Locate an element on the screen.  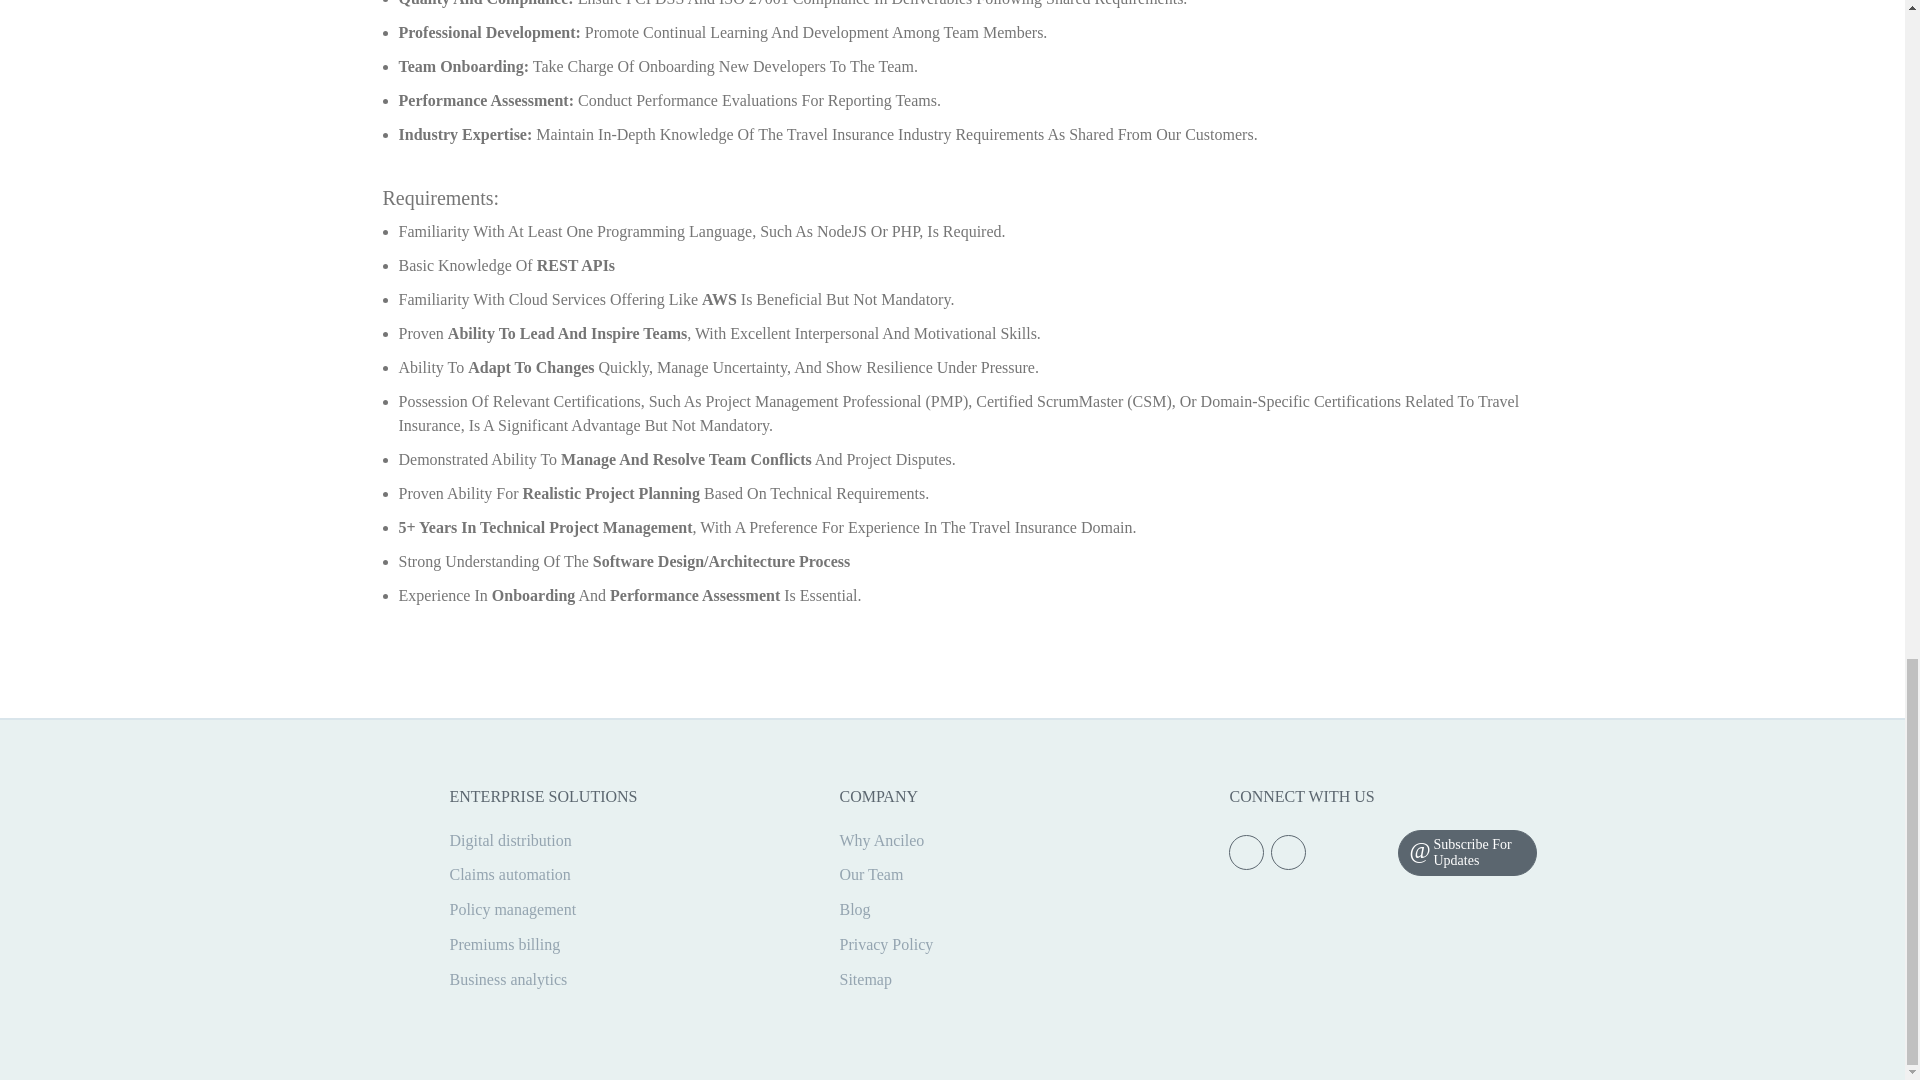
Policy management is located at coordinates (513, 909).